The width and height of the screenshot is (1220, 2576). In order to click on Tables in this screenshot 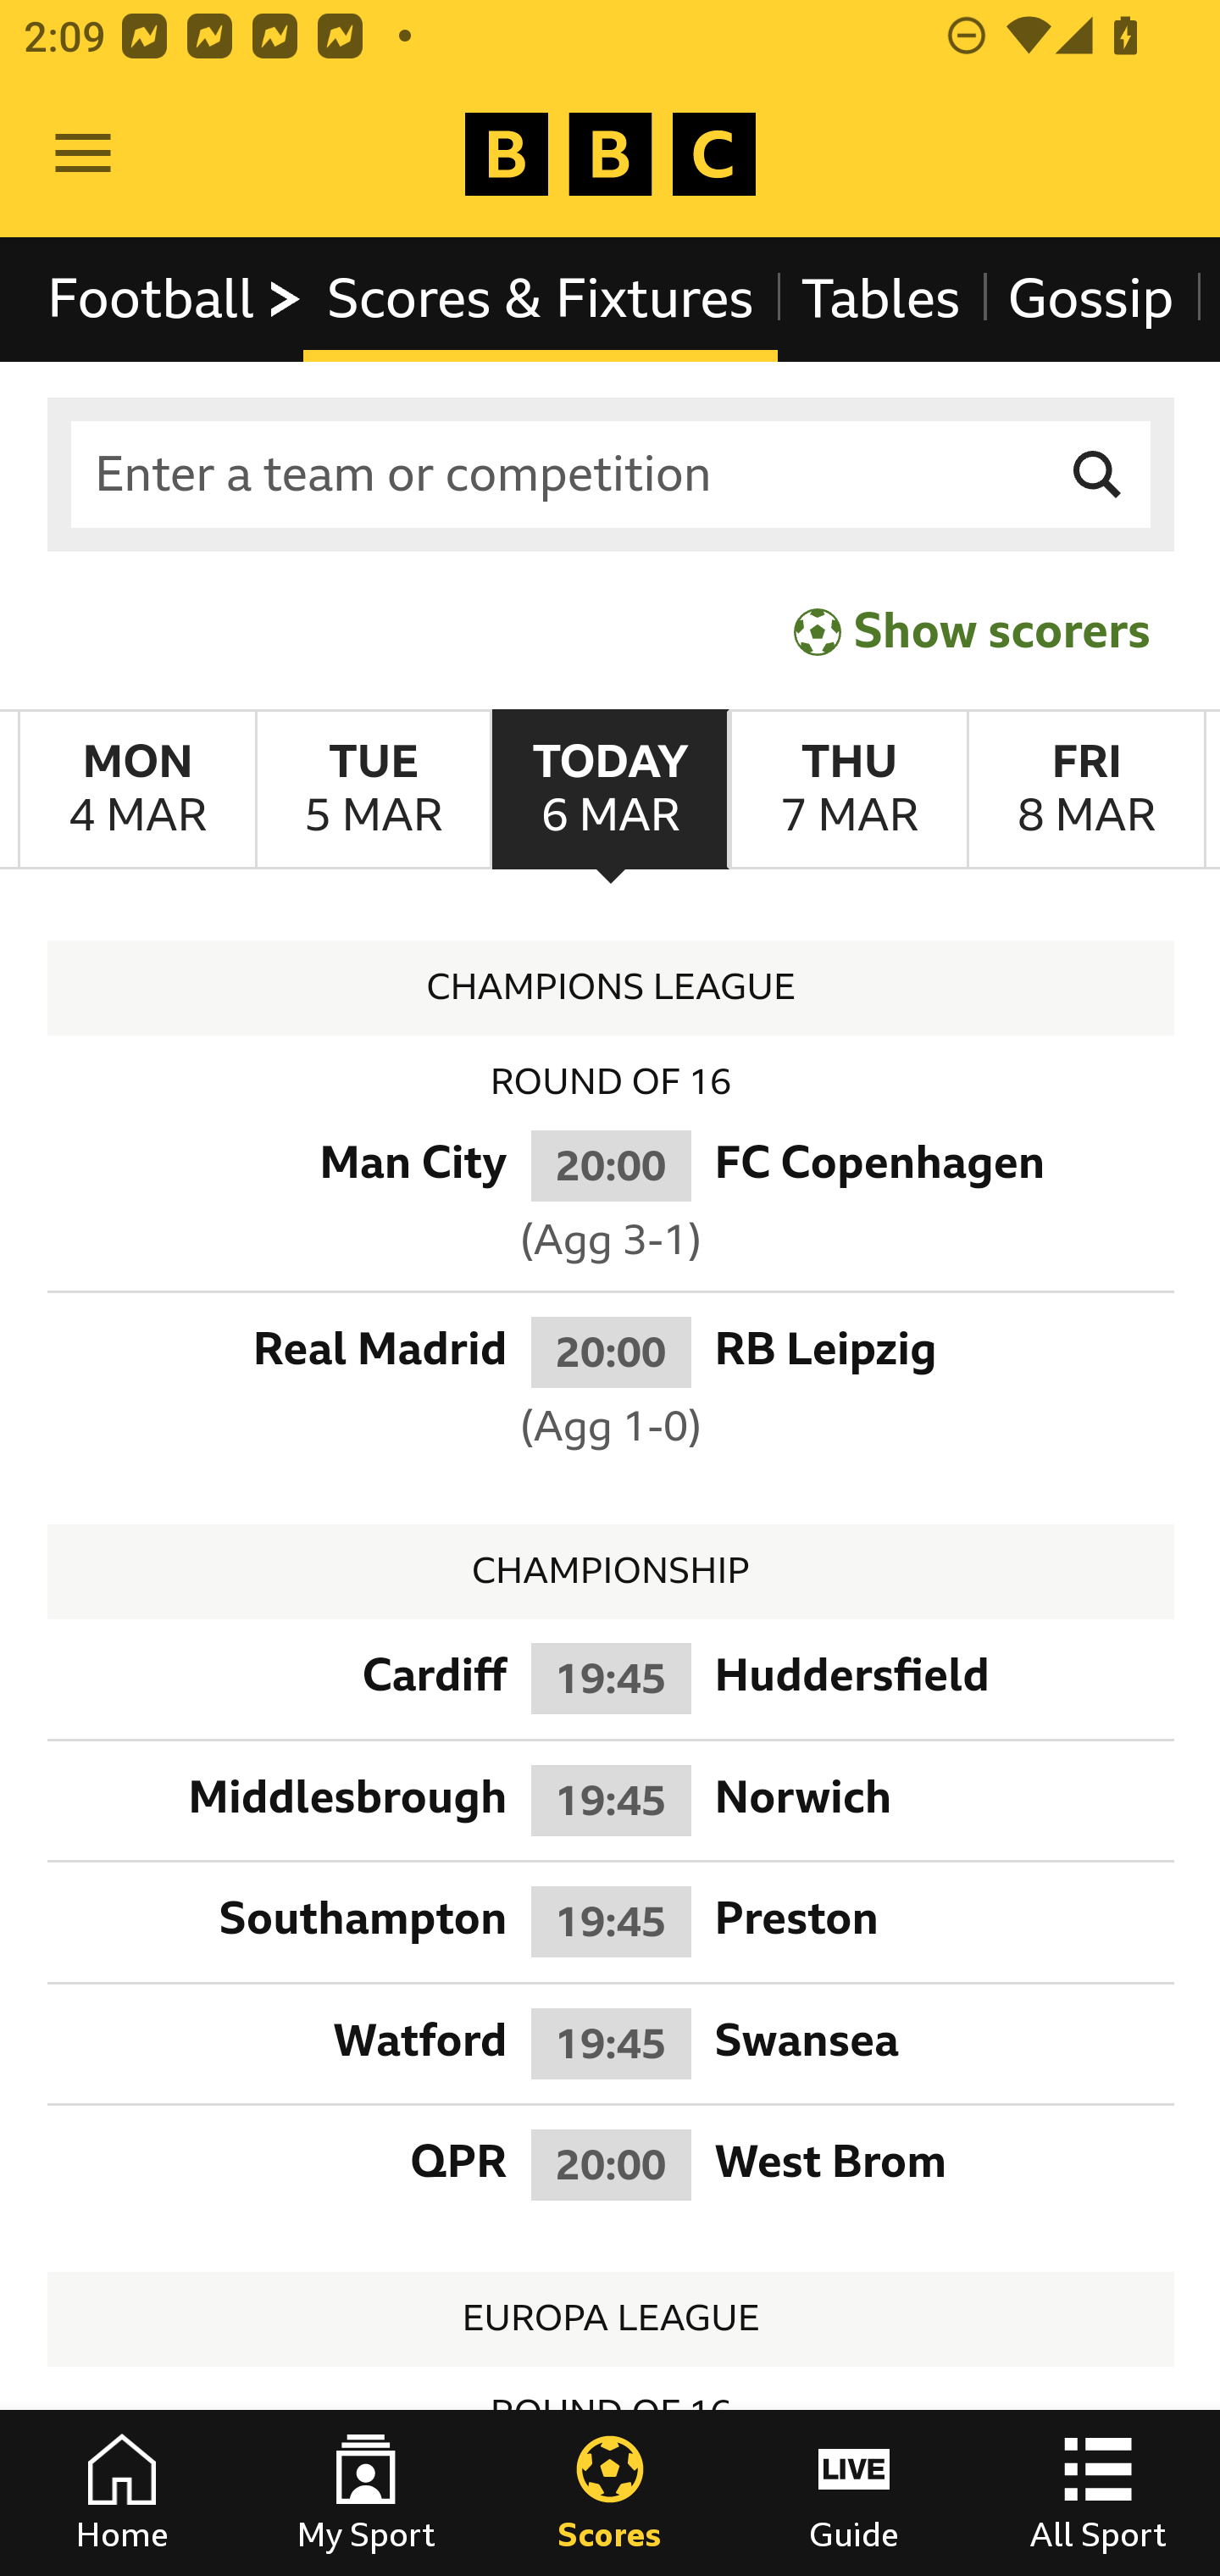, I will do `click(881, 298)`.